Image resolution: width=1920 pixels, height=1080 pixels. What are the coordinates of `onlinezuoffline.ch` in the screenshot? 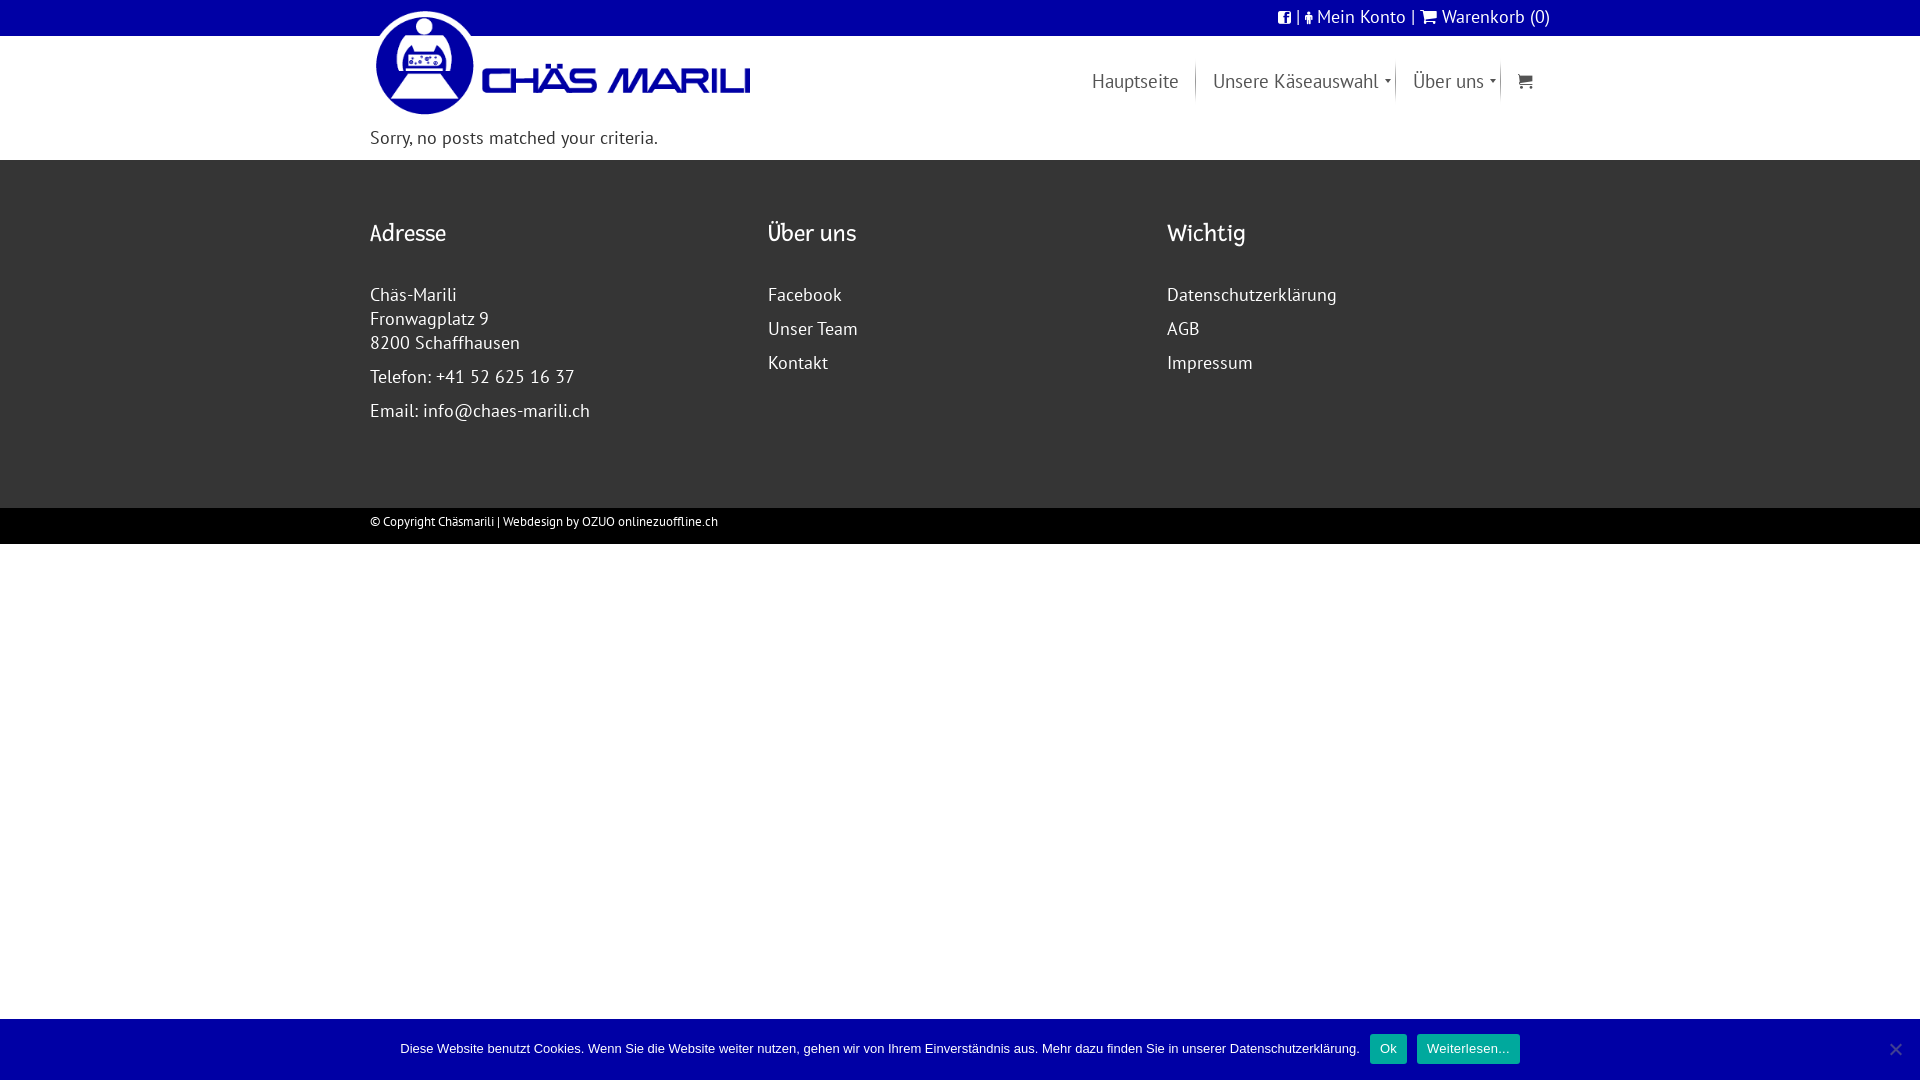 It's located at (668, 522).